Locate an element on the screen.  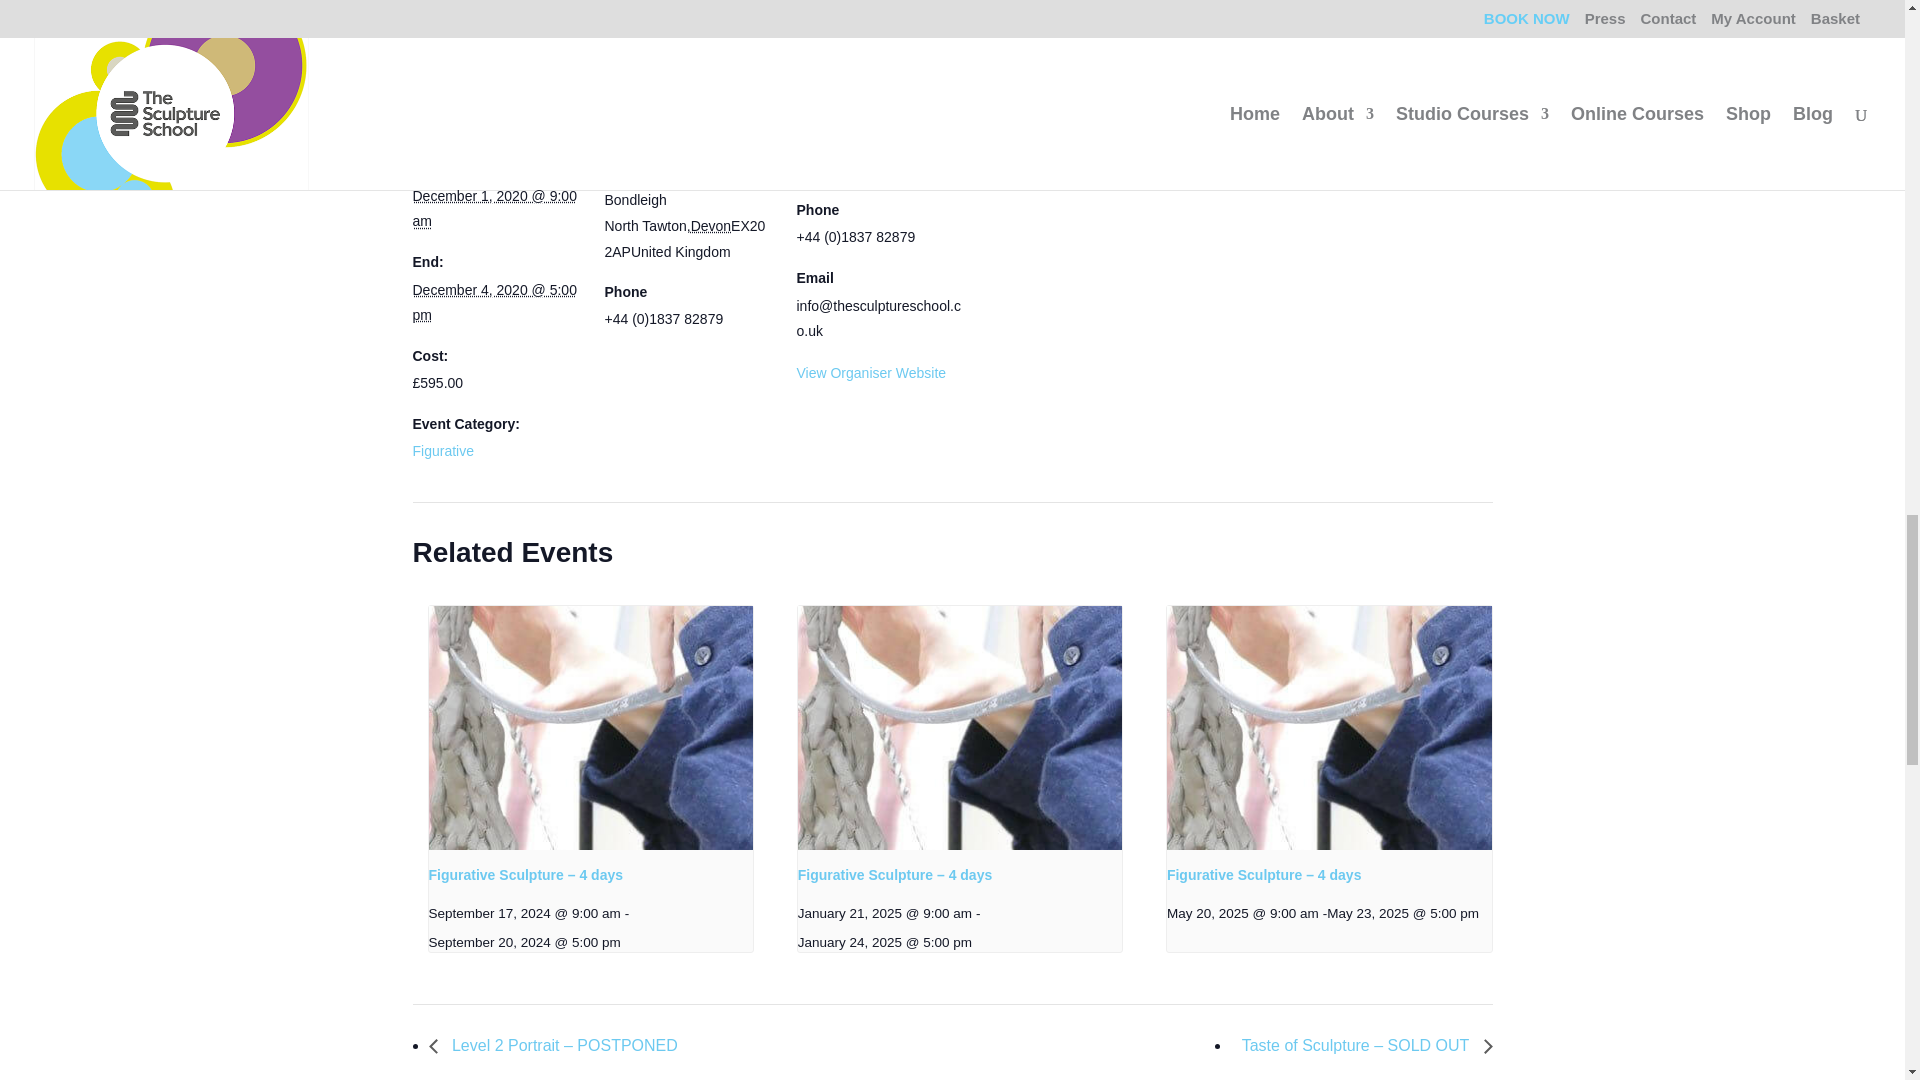
Devon is located at coordinates (711, 226).